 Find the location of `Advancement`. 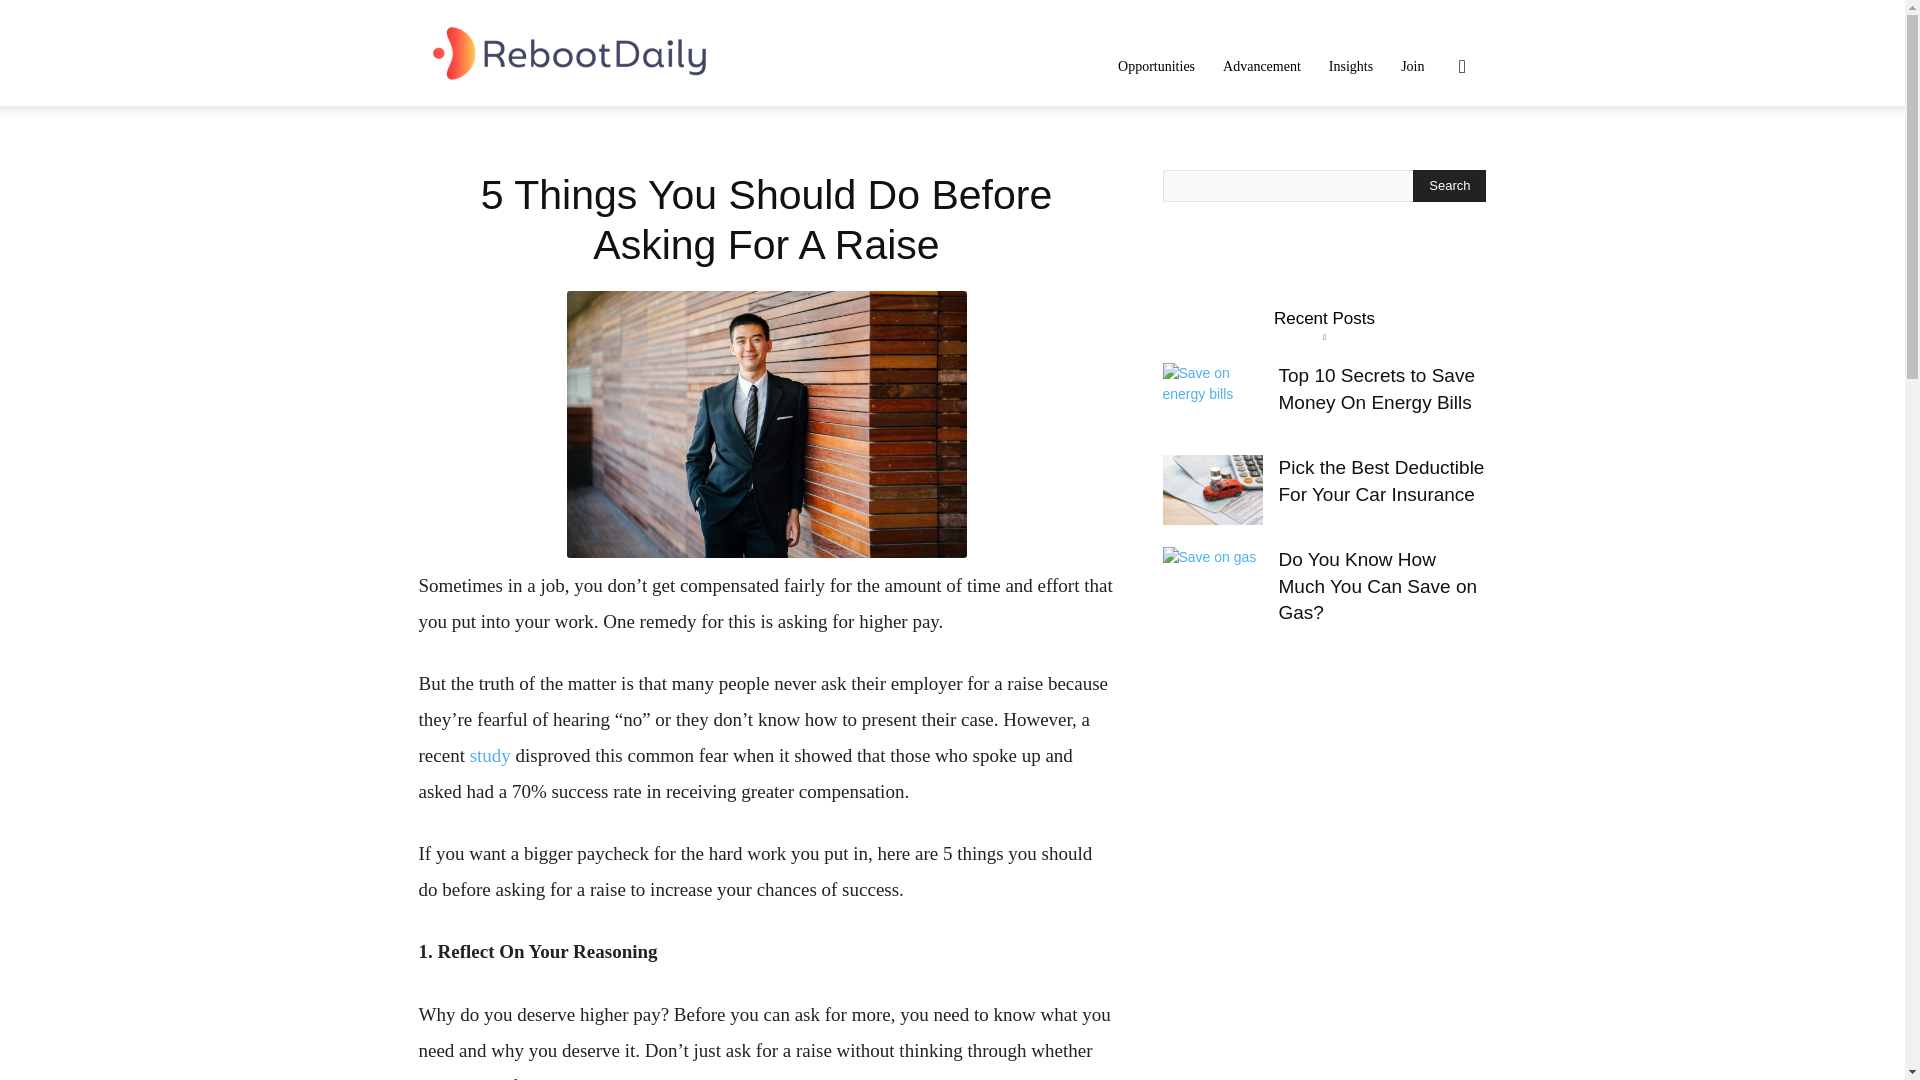

Advancement is located at coordinates (1262, 66).